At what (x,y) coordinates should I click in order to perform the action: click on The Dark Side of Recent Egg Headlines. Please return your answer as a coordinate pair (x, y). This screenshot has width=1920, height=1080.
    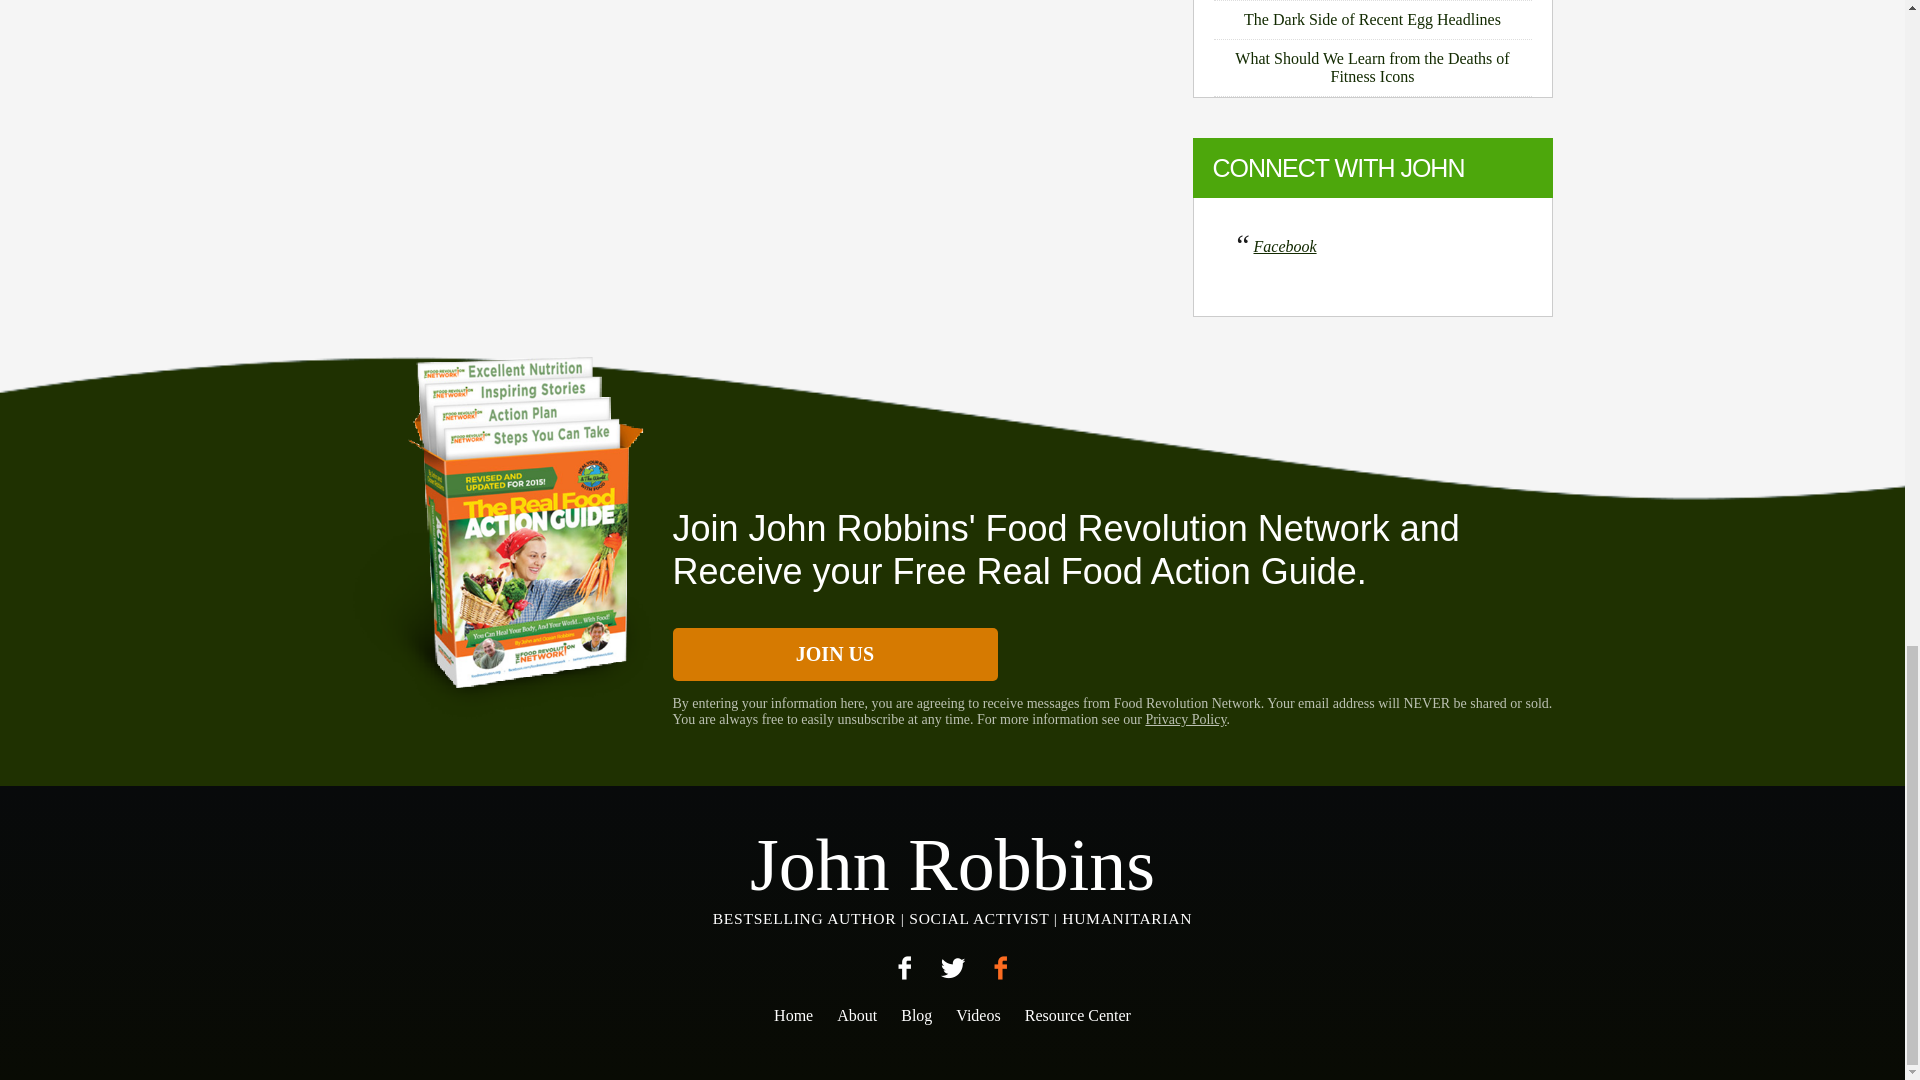
    Looking at the image, I should click on (1372, 20).